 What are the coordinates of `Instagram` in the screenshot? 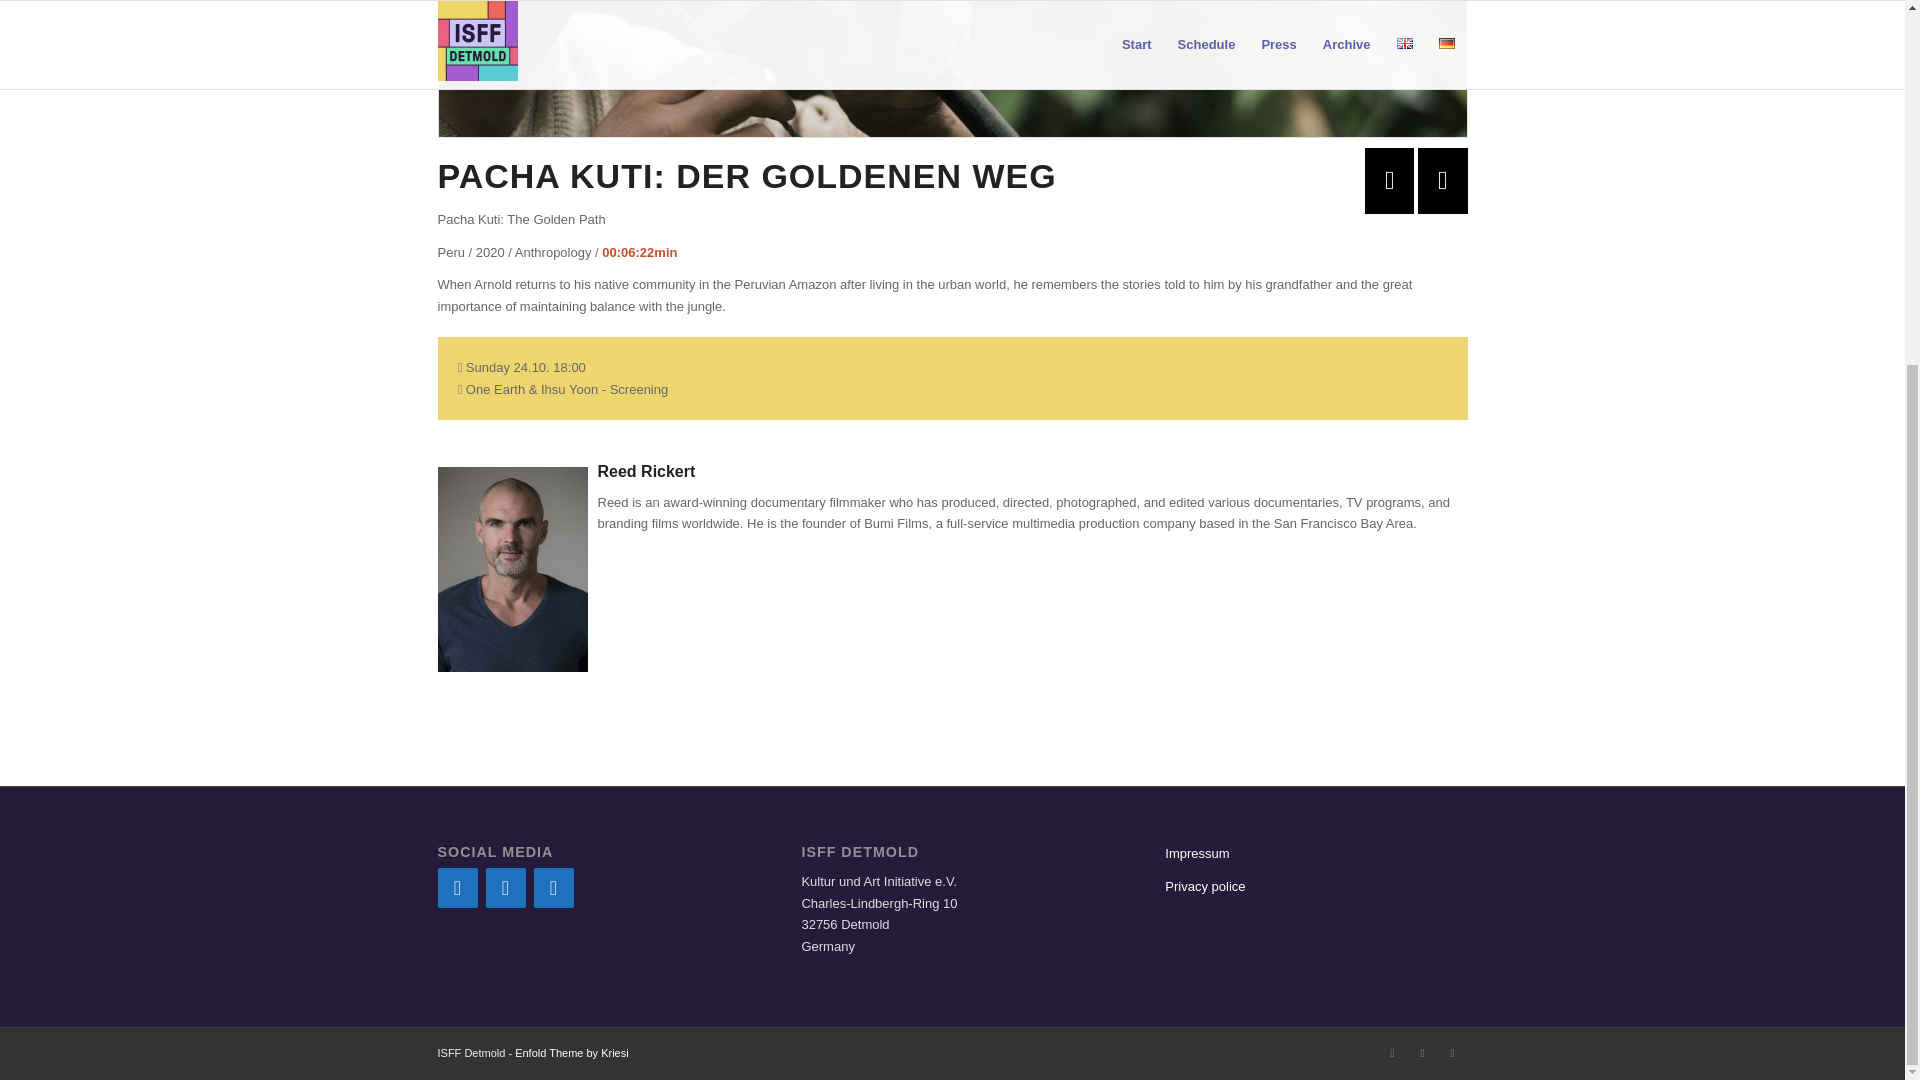 It's located at (506, 888).